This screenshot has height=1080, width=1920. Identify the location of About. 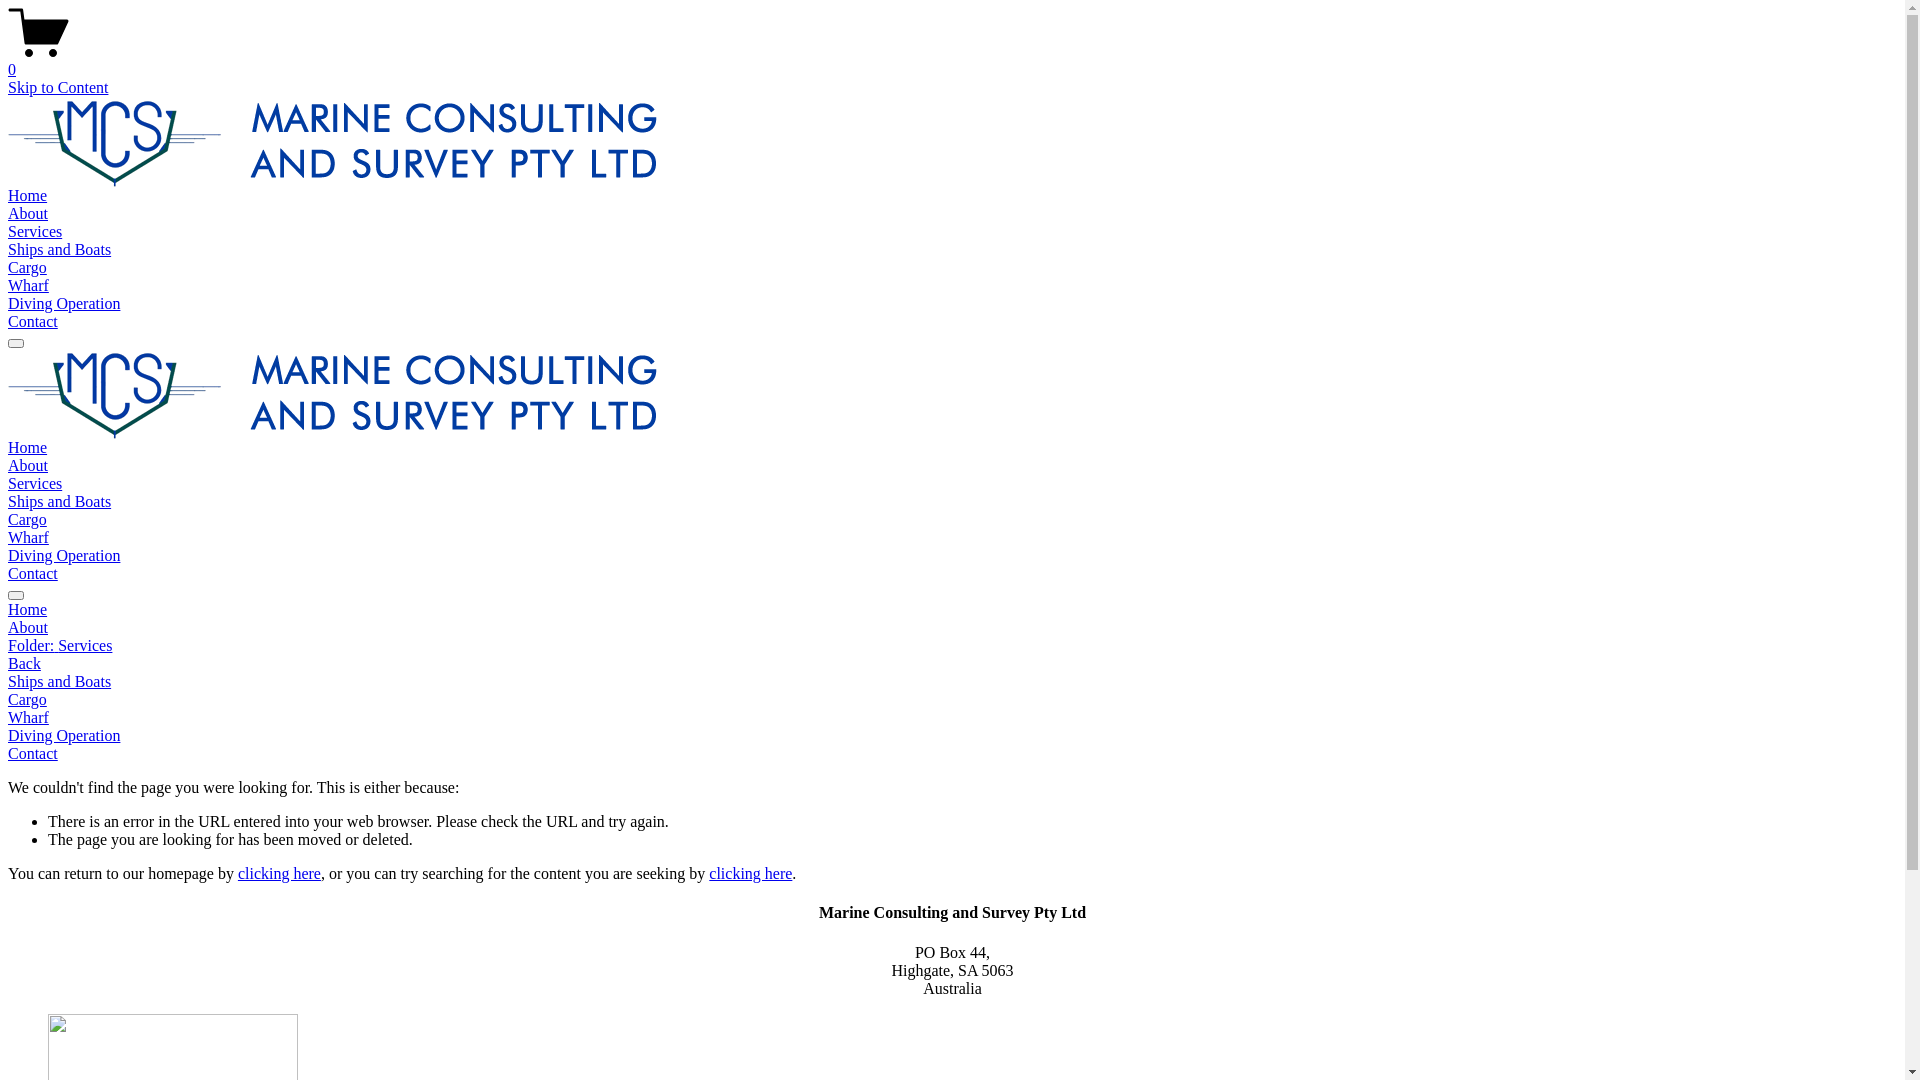
(28, 214).